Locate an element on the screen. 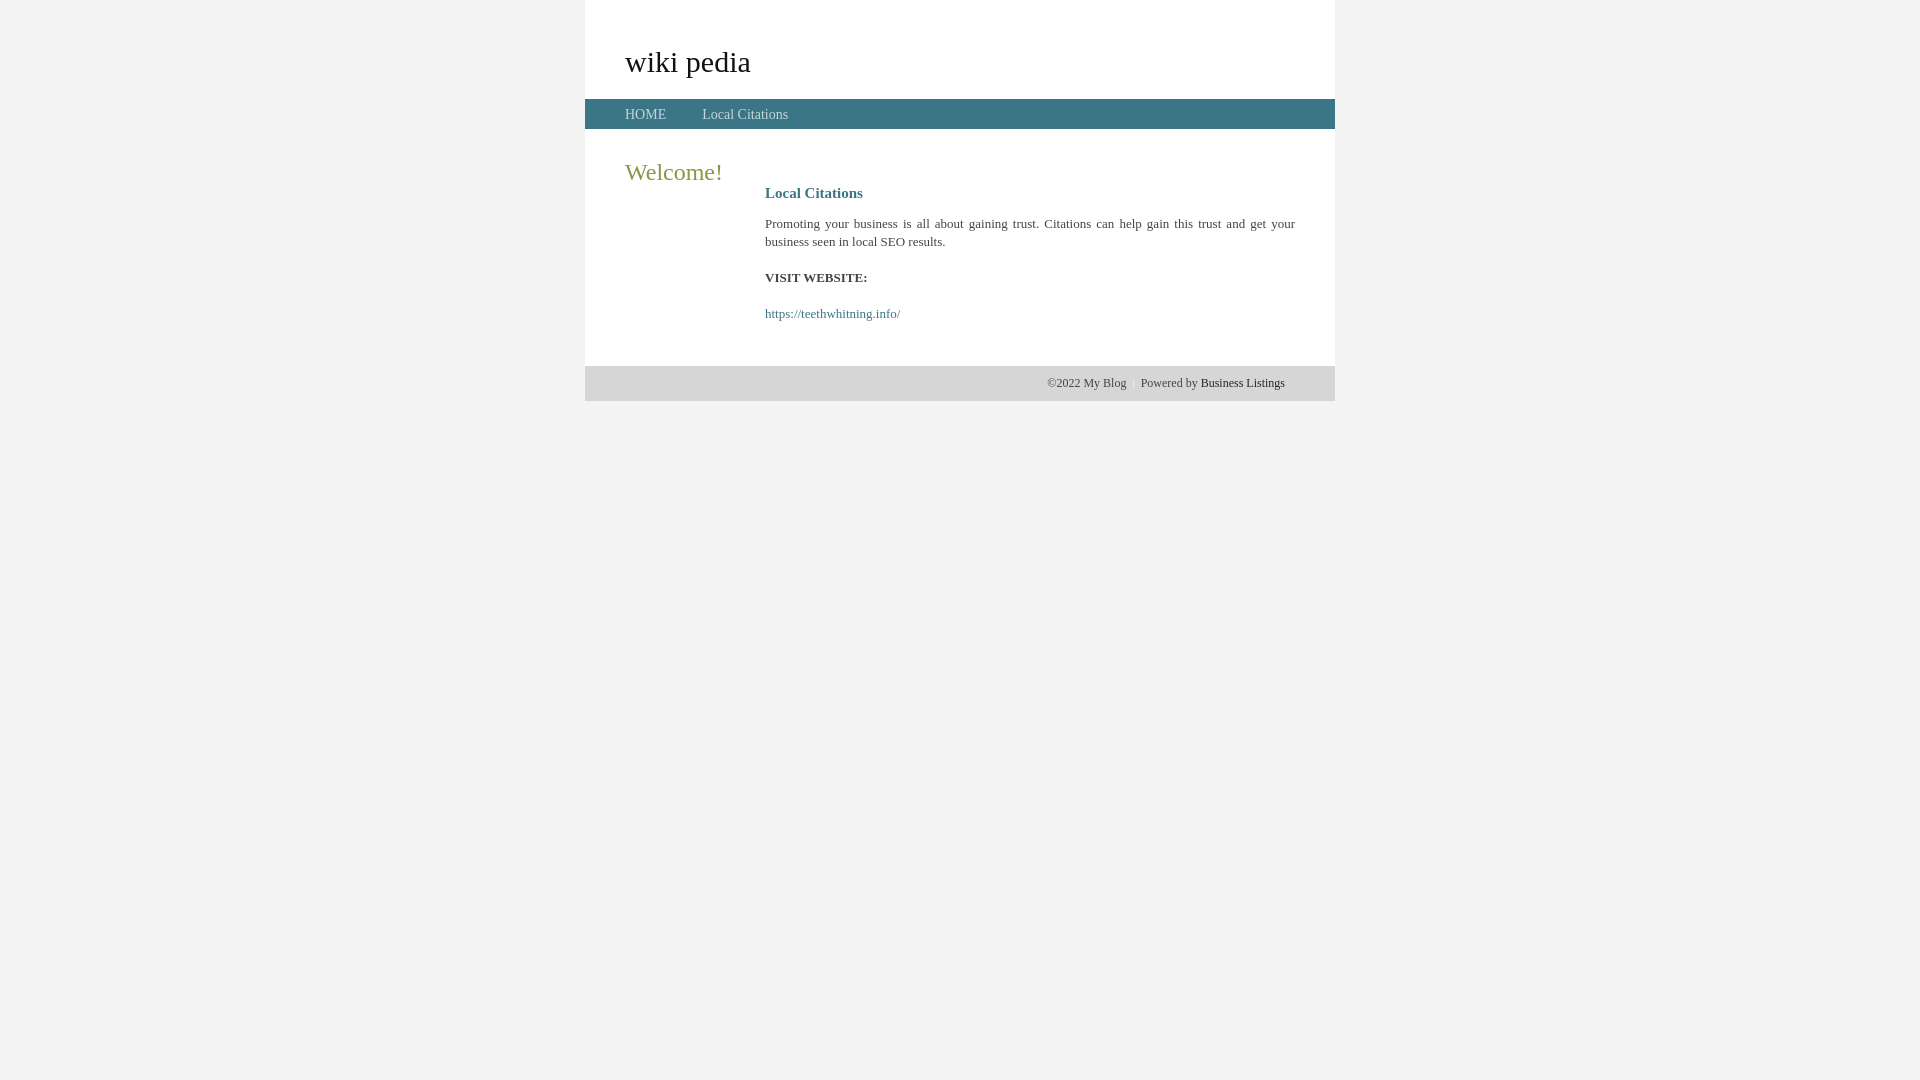 The height and width of the screenshot is (1080, 1920). Local Citations is located at coordinates (745, 114).